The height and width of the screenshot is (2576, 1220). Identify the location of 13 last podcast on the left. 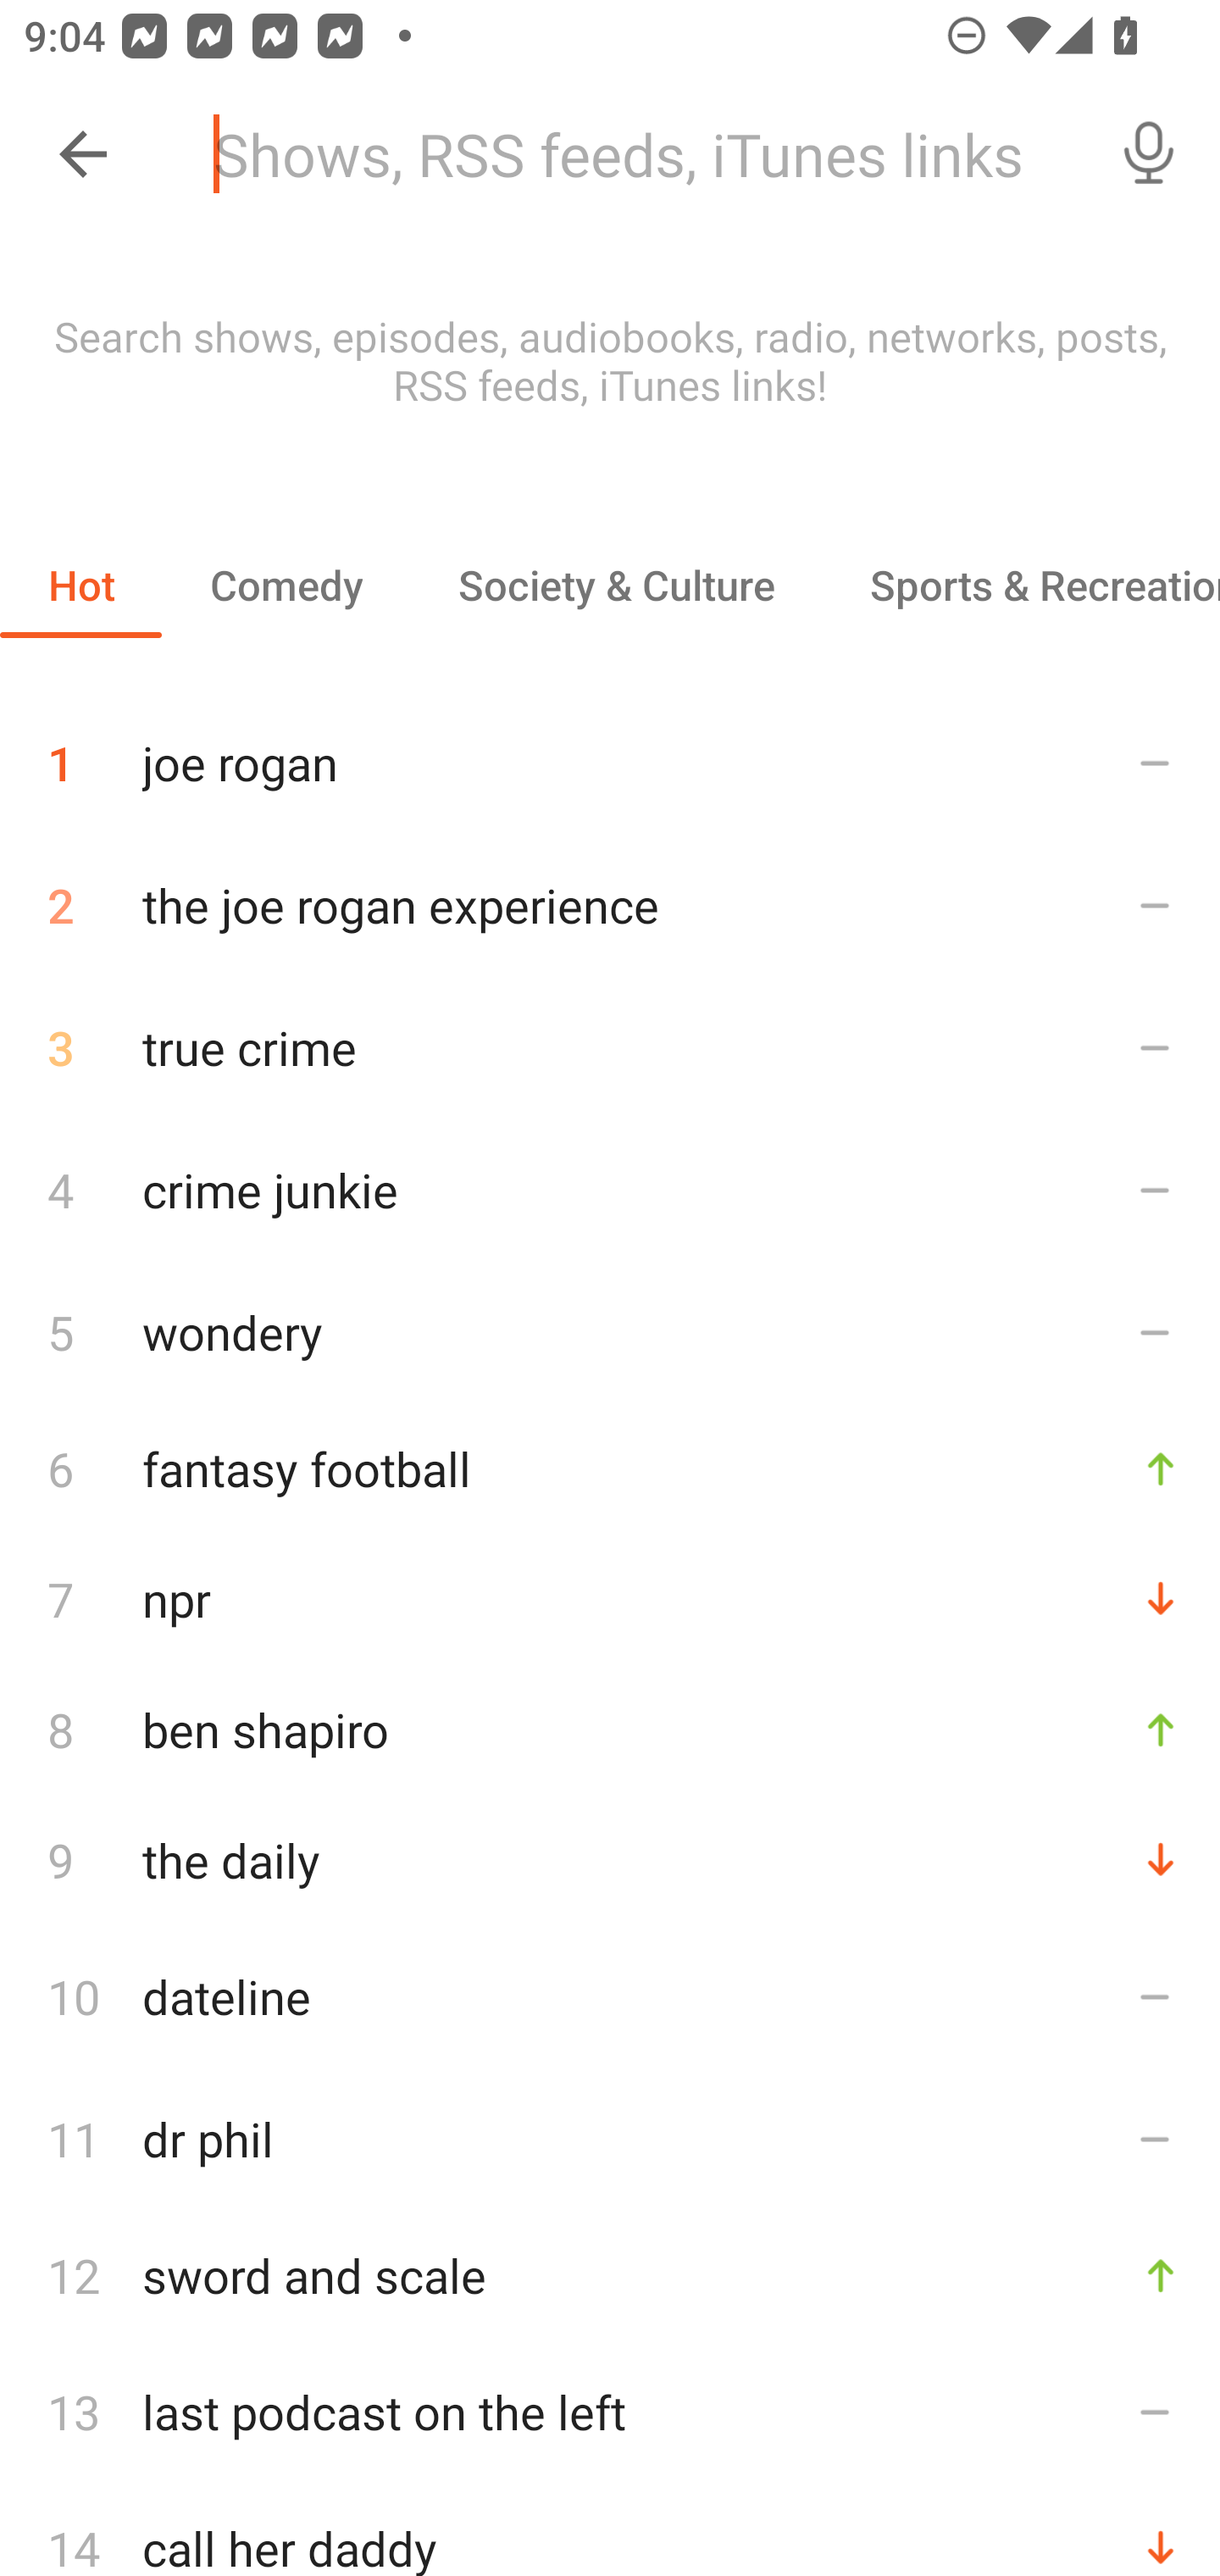
(610, 2412).